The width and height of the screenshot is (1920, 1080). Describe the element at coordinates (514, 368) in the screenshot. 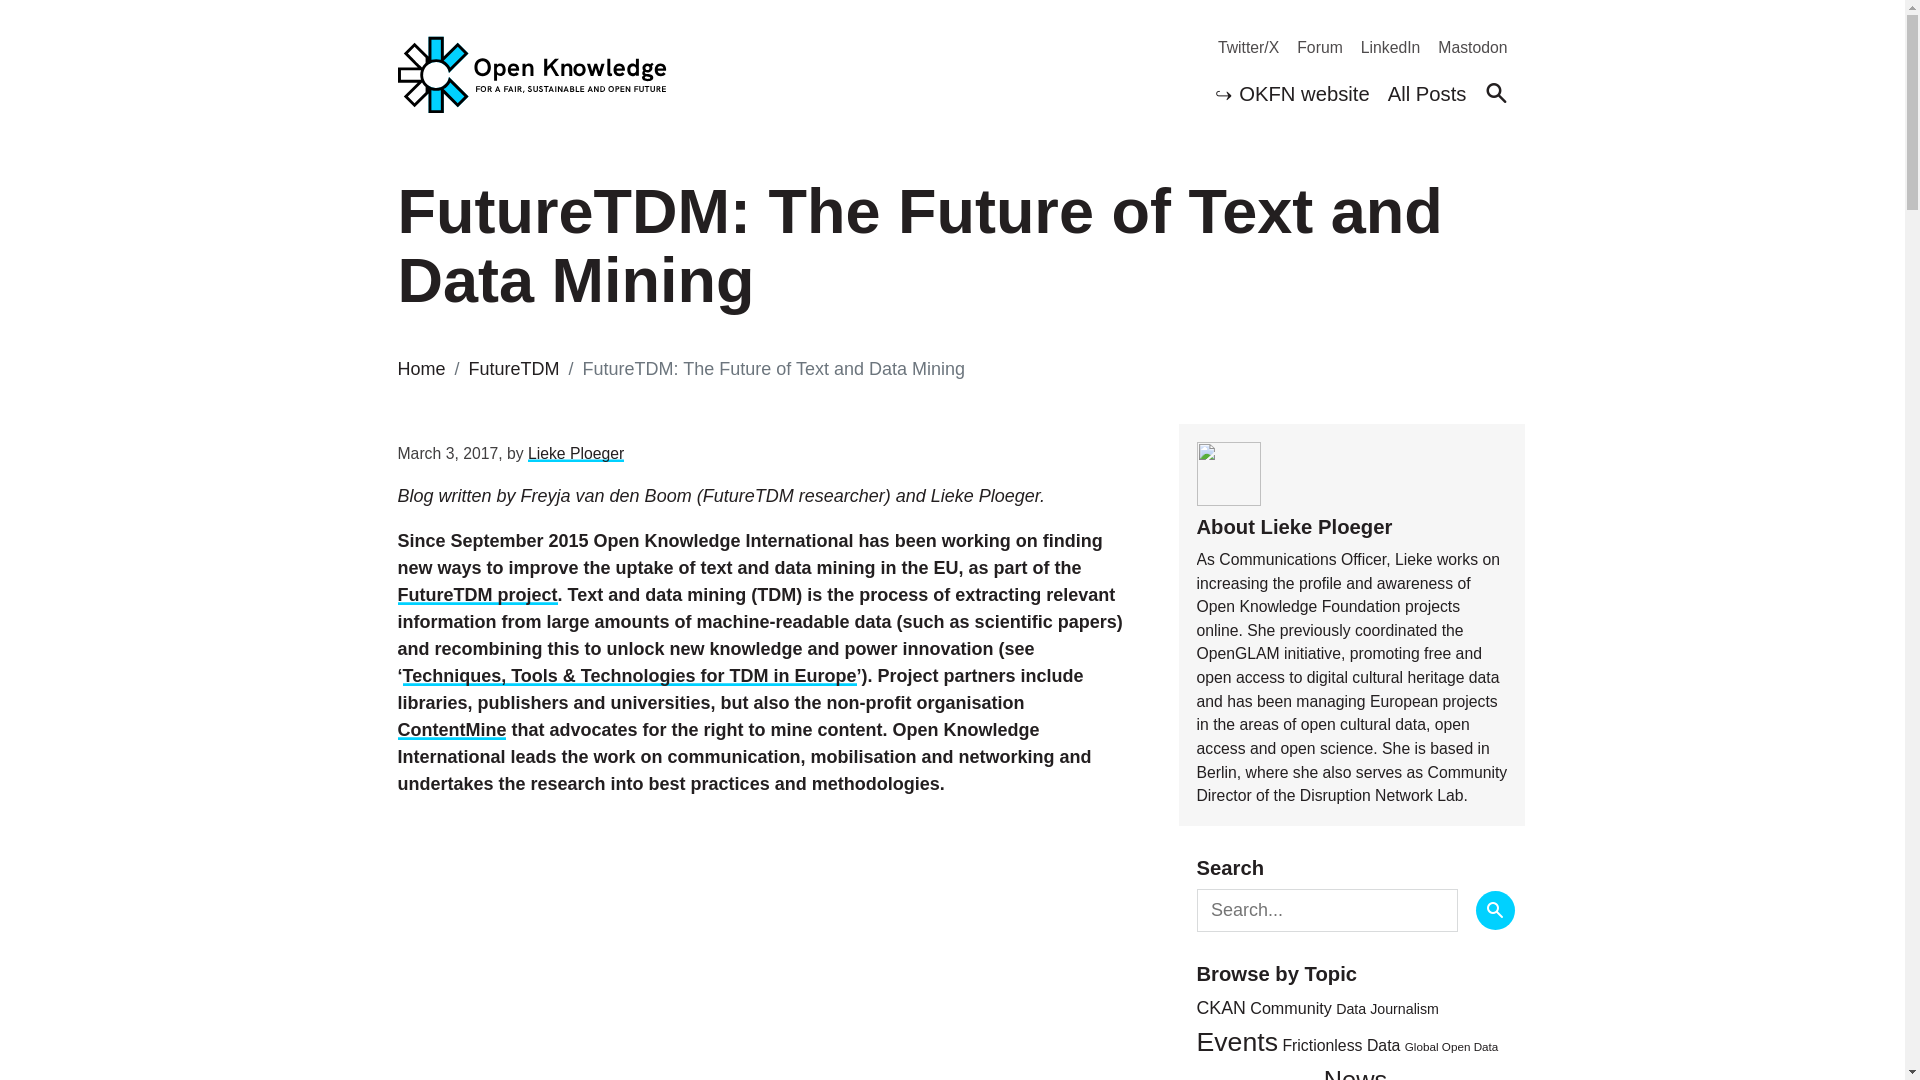

I see `FutureTDM` at that location.